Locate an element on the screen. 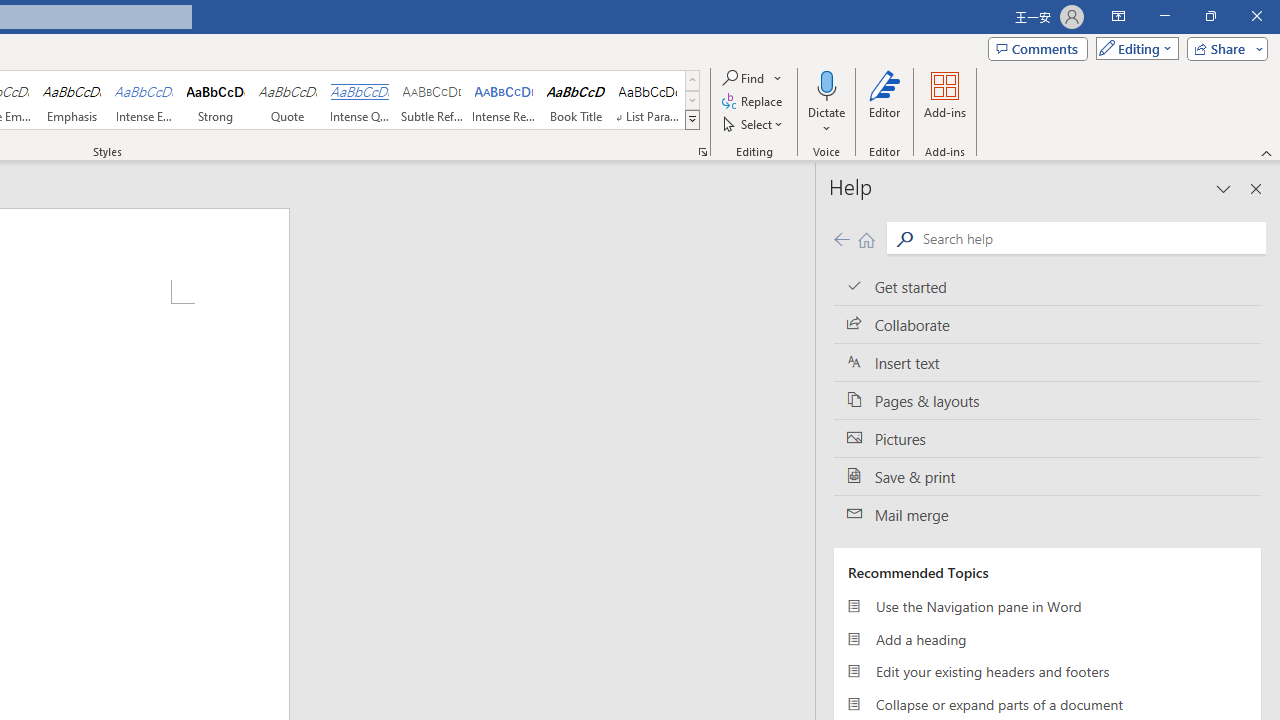 The image size is (1280, 720). Mode is located at coordinates (1133, 48).